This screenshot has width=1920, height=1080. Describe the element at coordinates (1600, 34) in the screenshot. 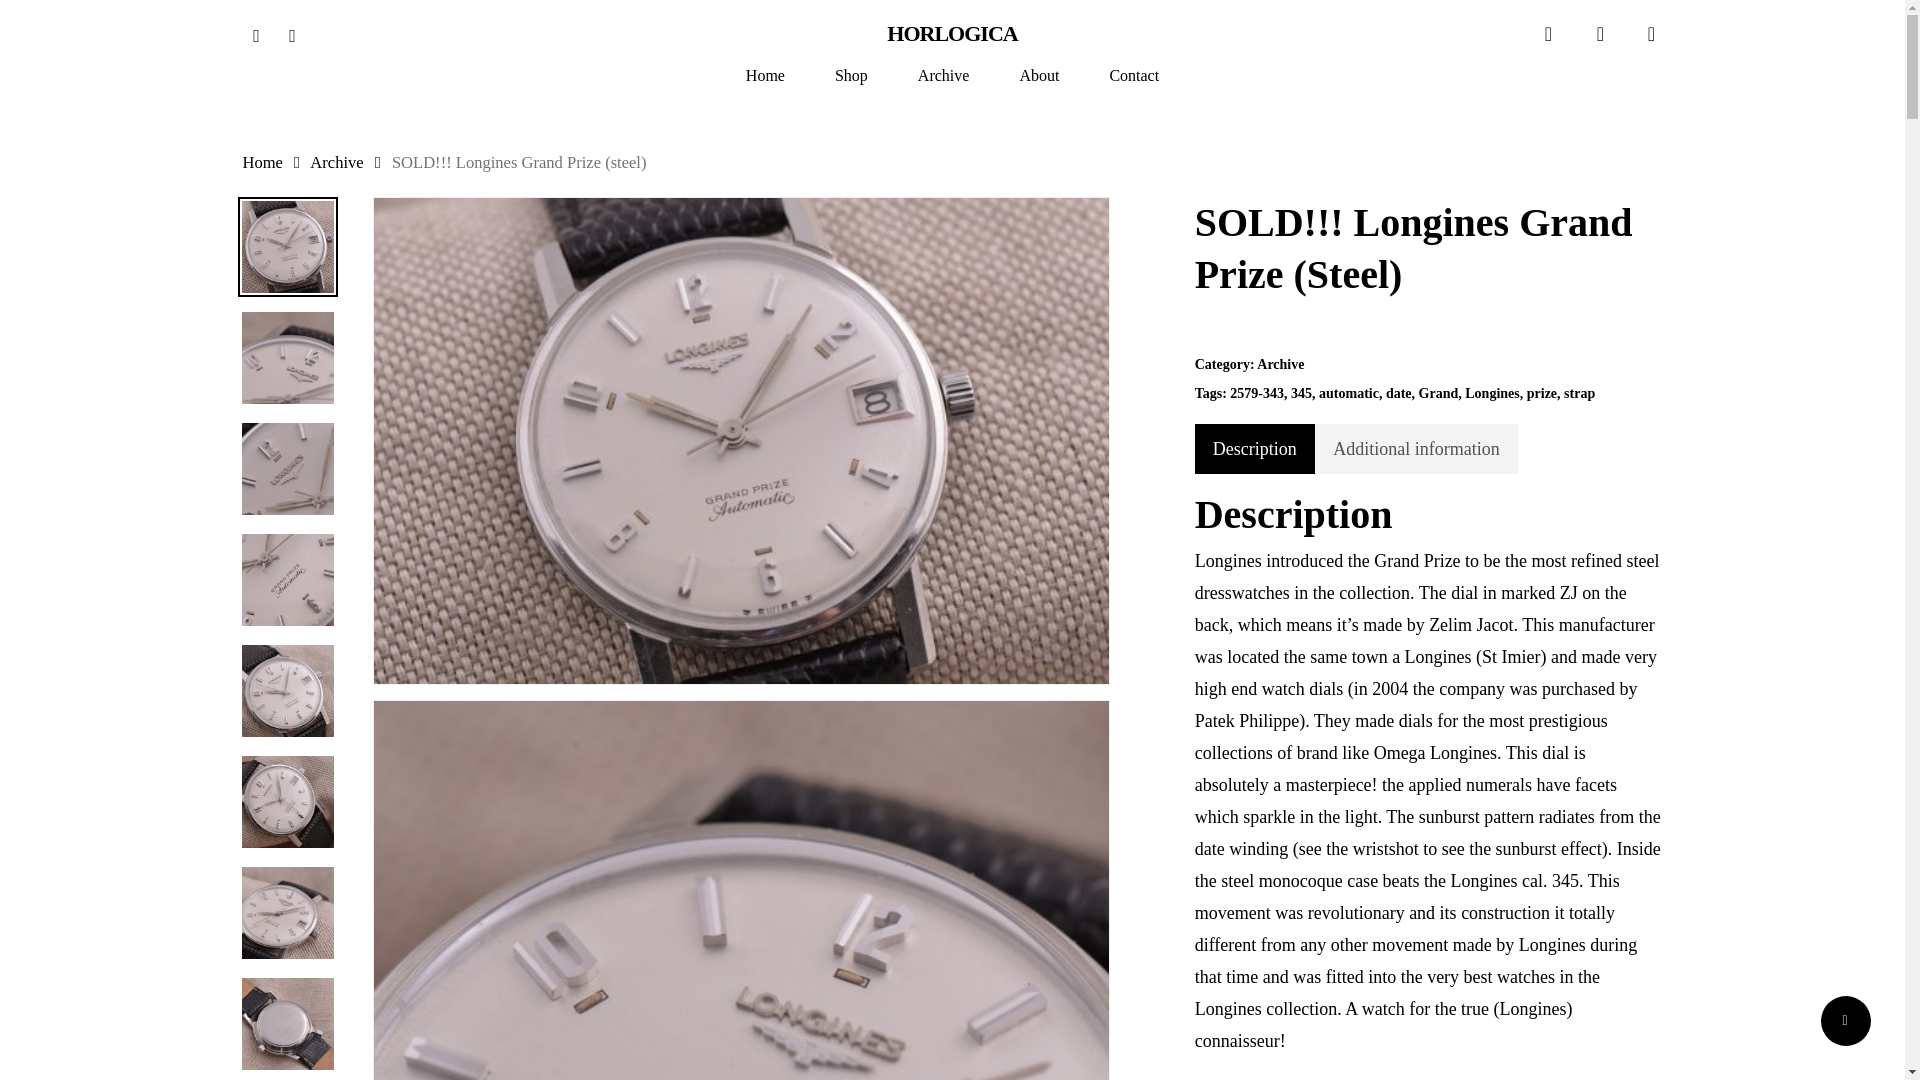

I see `account` at that location.